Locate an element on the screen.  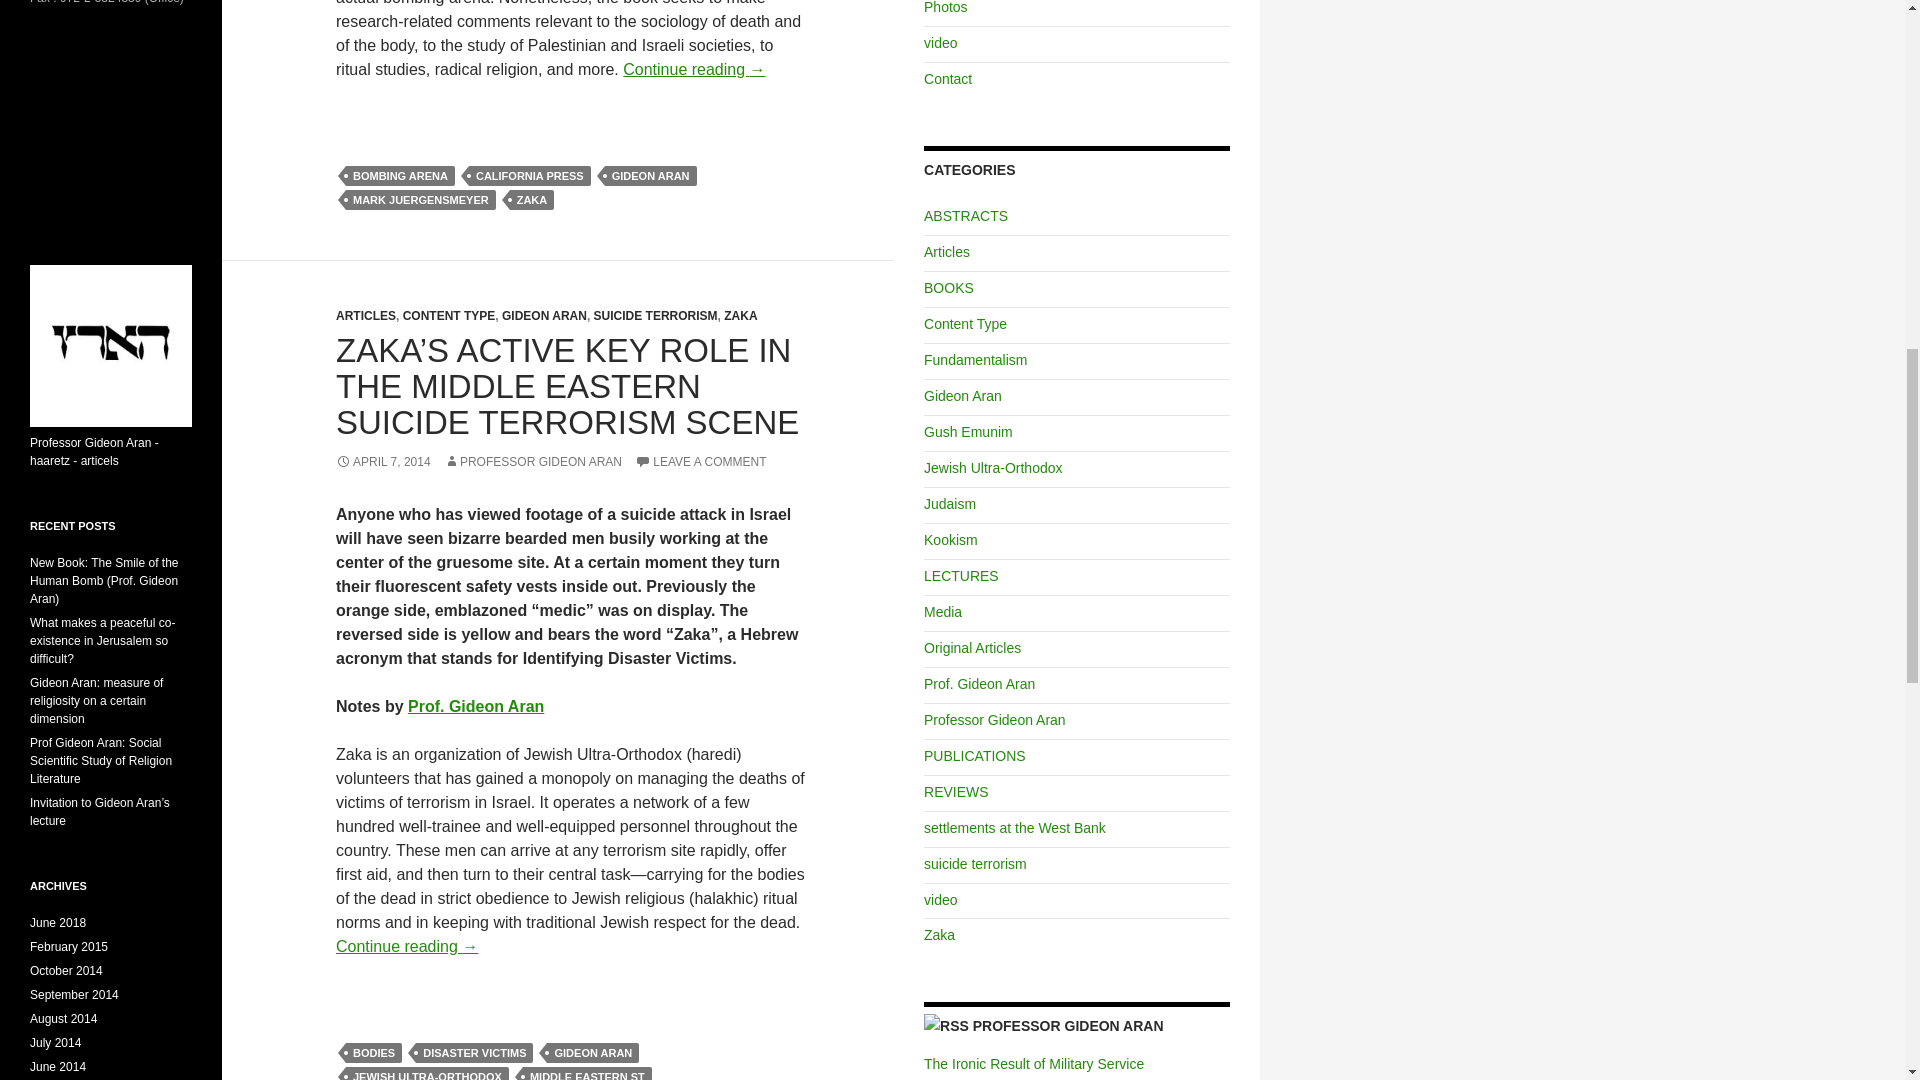
CONTENT TYPE is located at coordinates (449, 315).